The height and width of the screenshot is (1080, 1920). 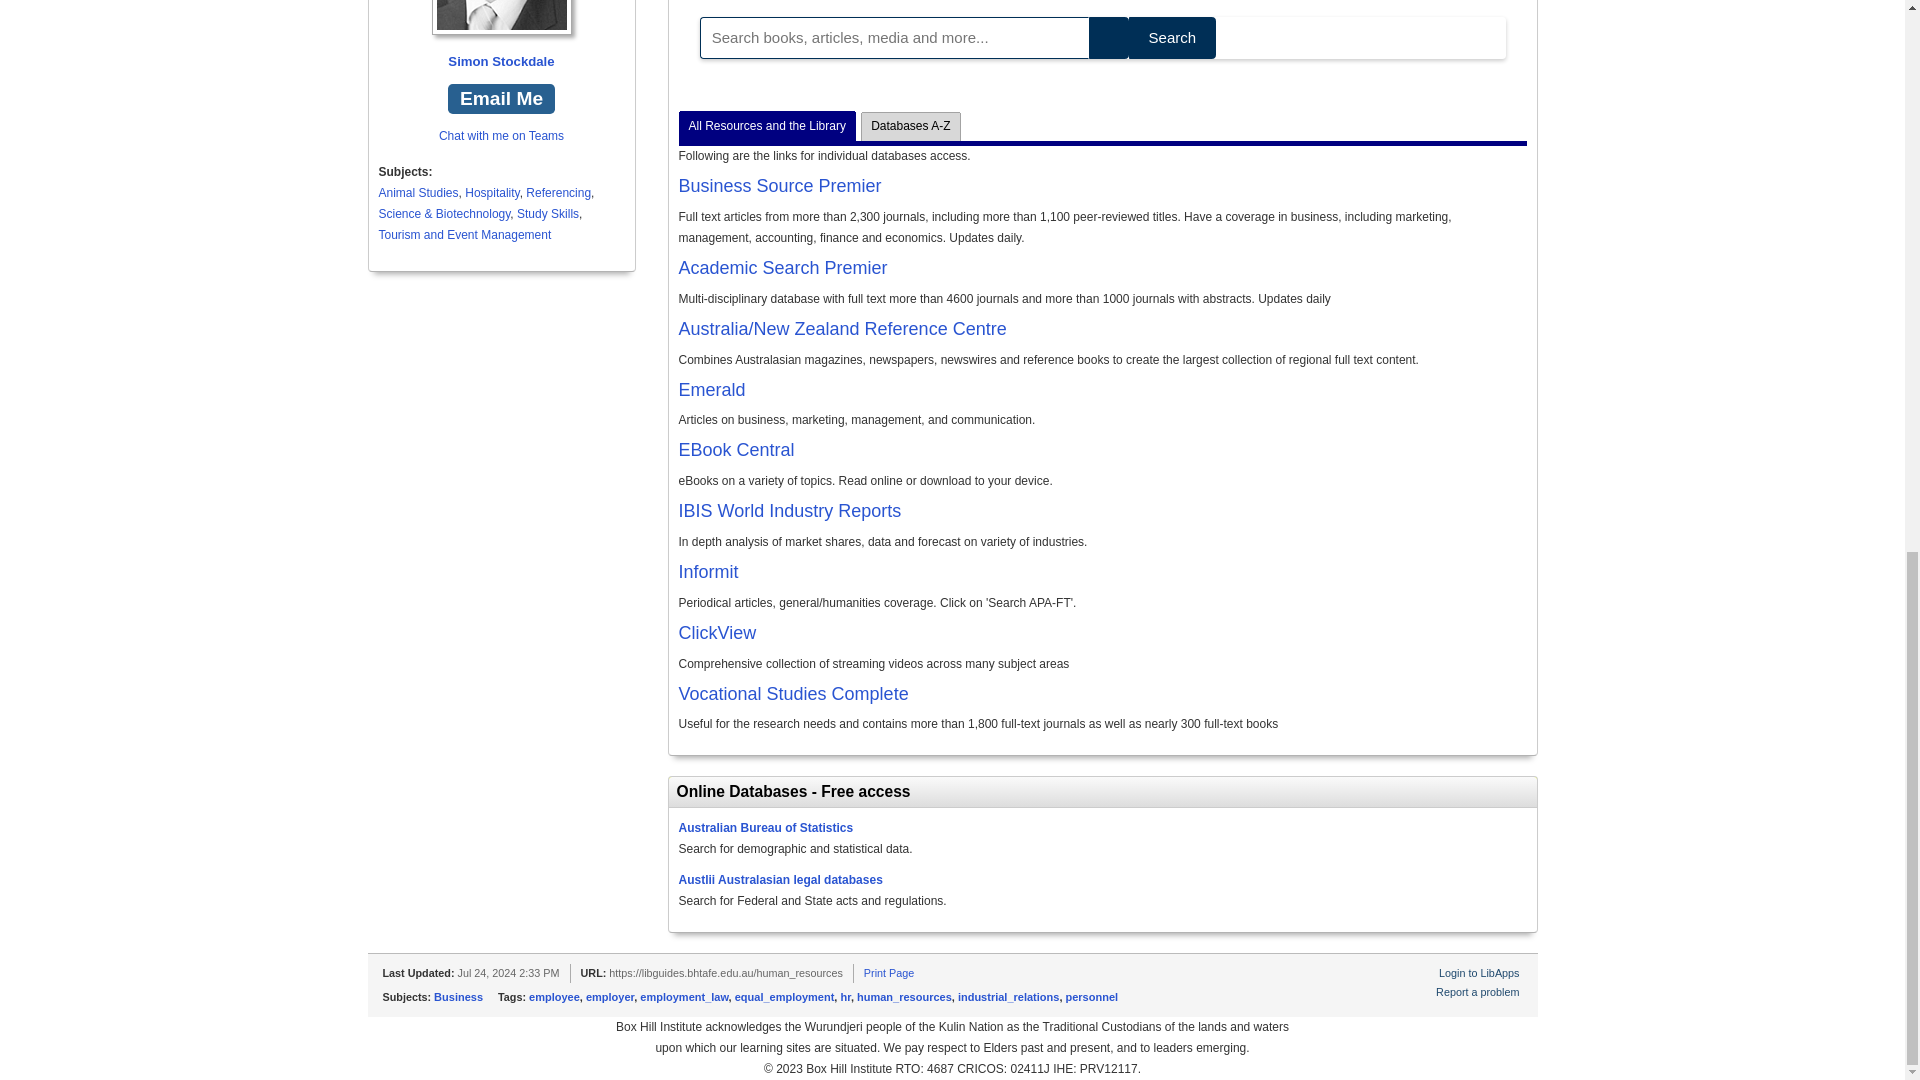 What do you see at coordinates (491, 192) in the screenshot?
I see `Hospitality` at bounding box center [491, 192].